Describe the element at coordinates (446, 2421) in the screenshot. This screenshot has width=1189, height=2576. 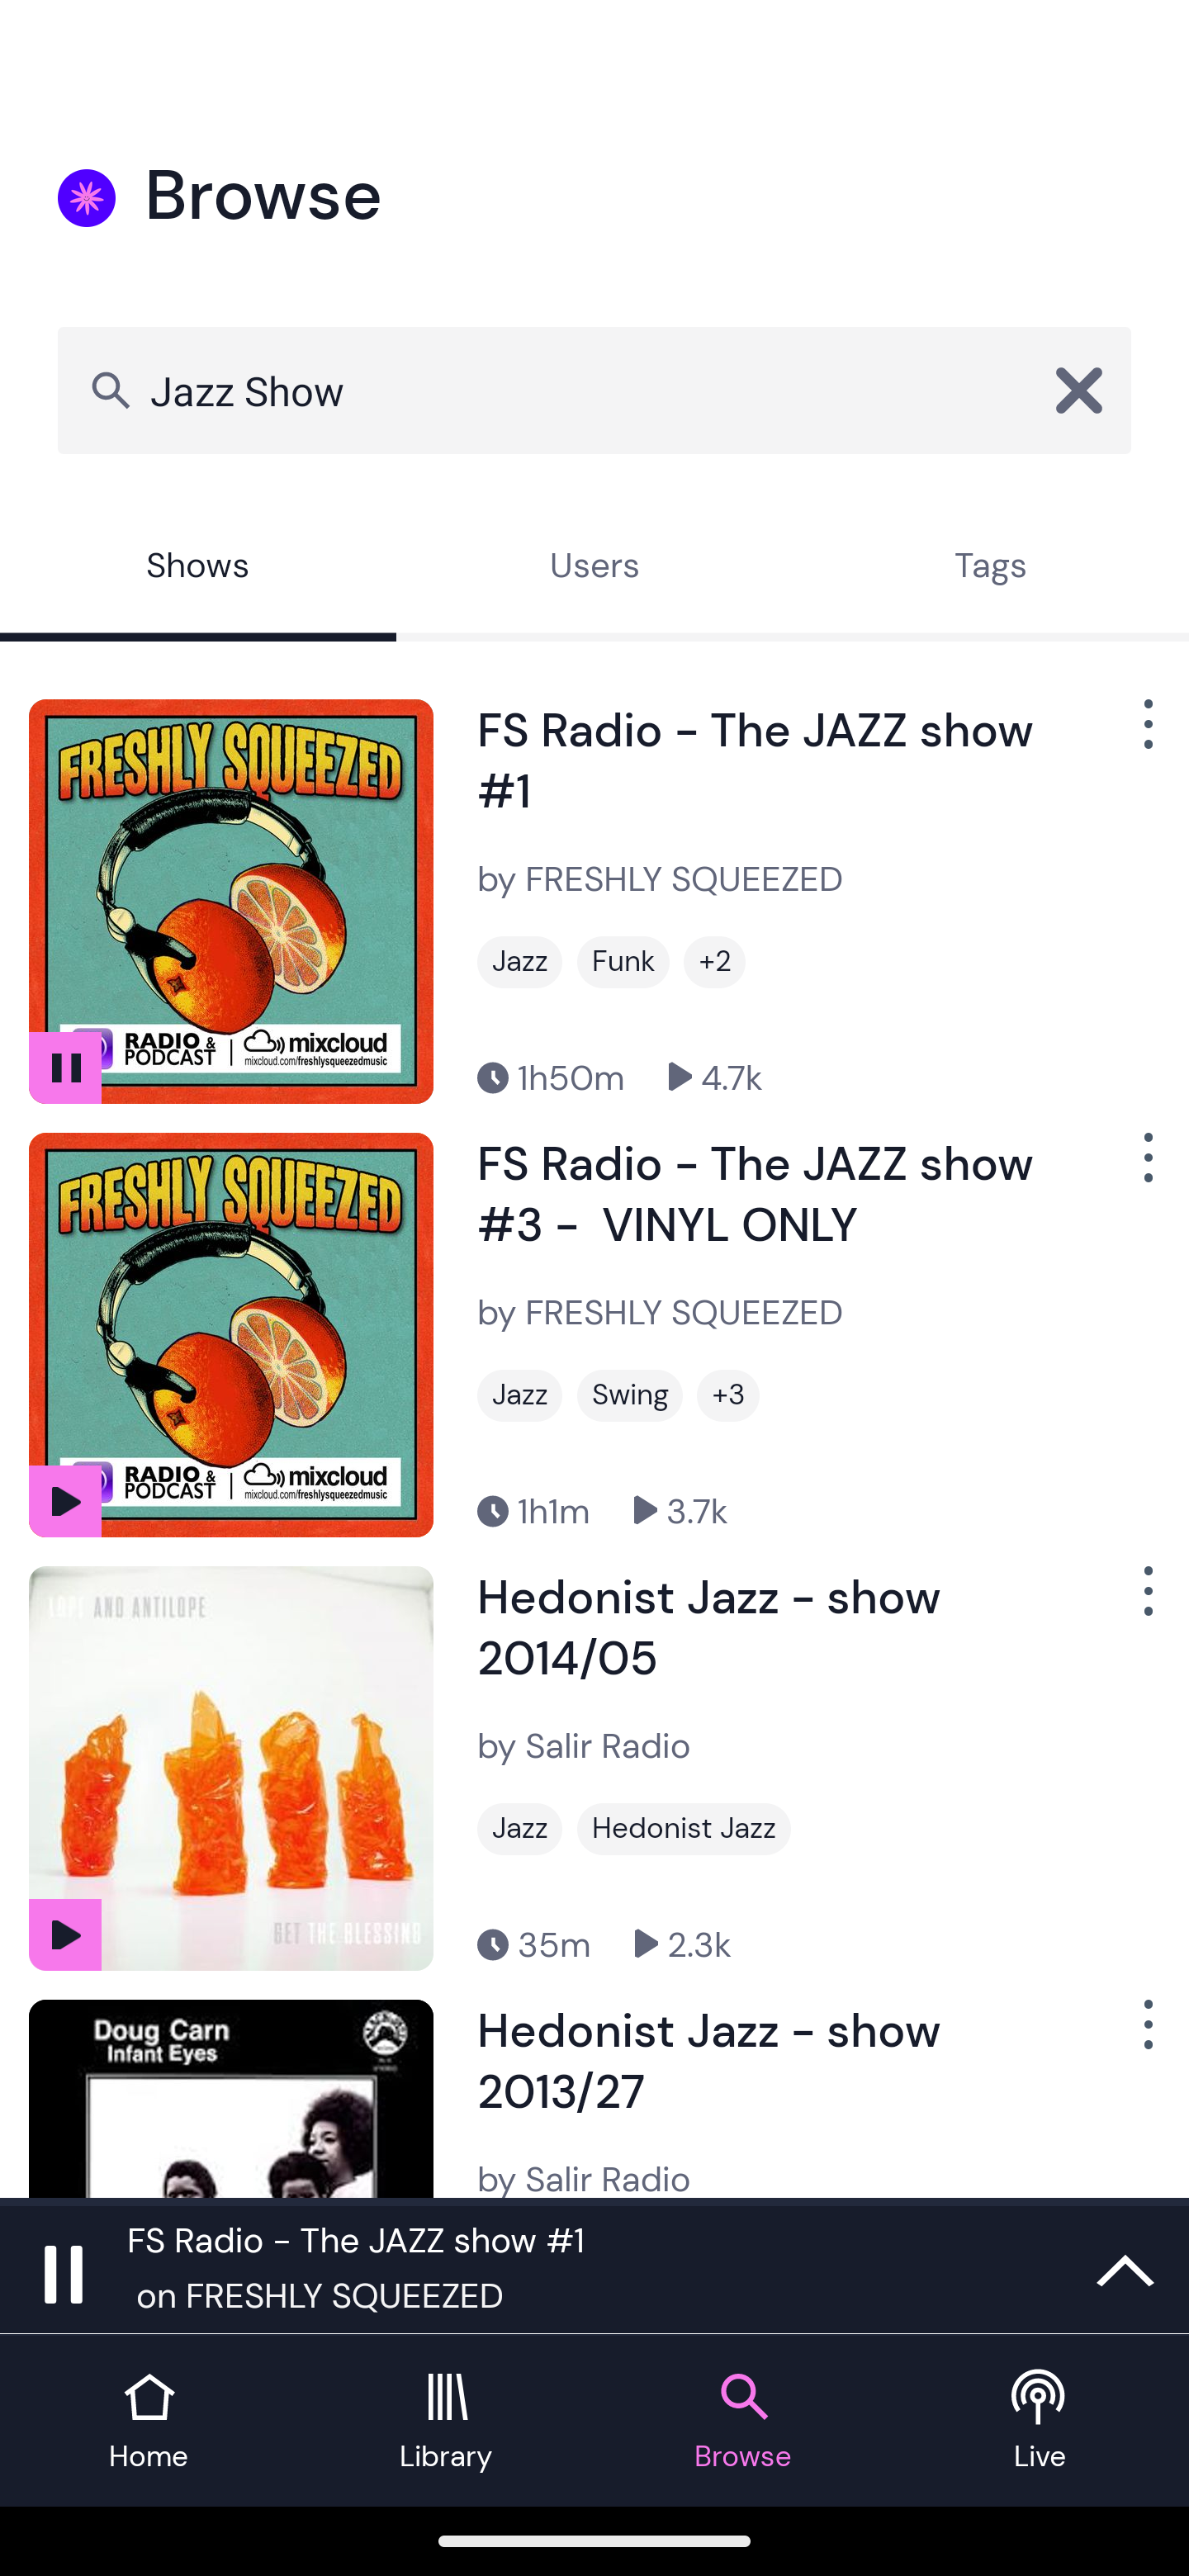
I see `Library tab Library` at that location.